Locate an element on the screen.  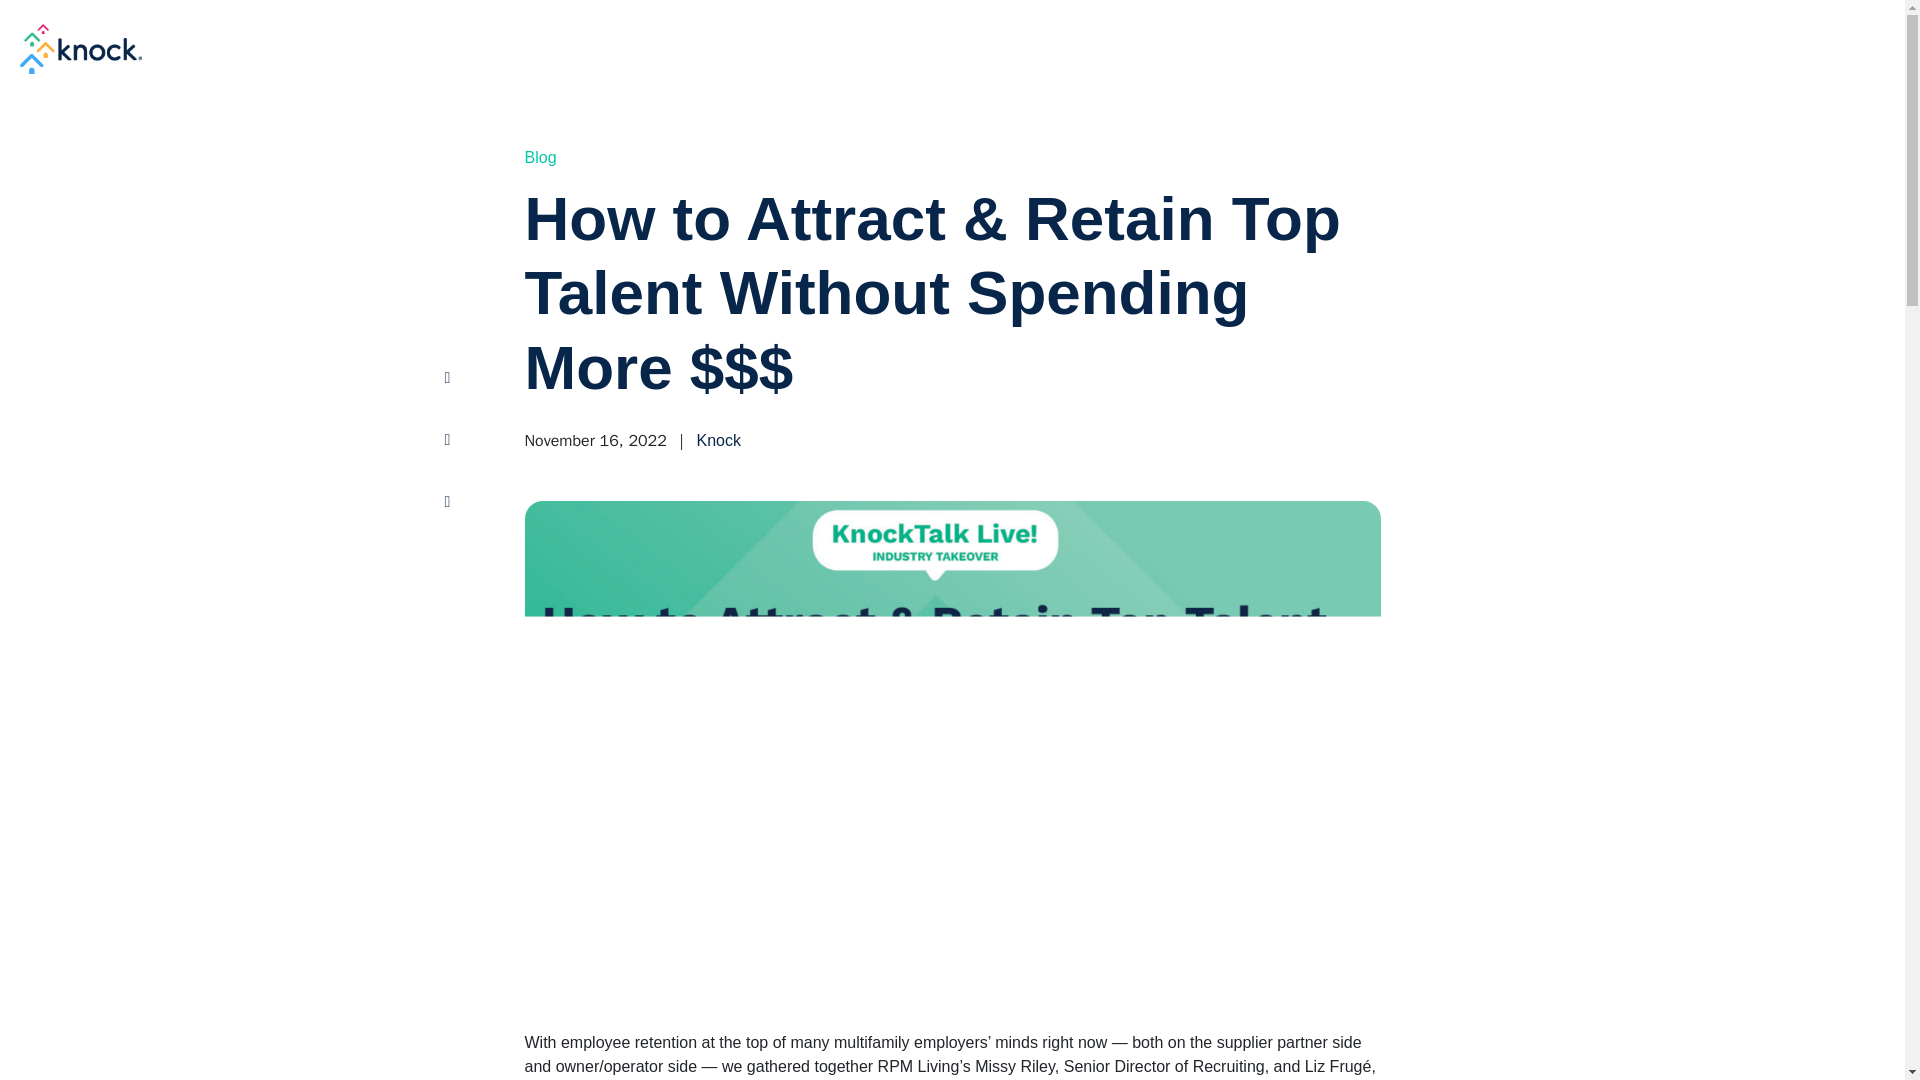
Blog is located at coordinates (540, 157).